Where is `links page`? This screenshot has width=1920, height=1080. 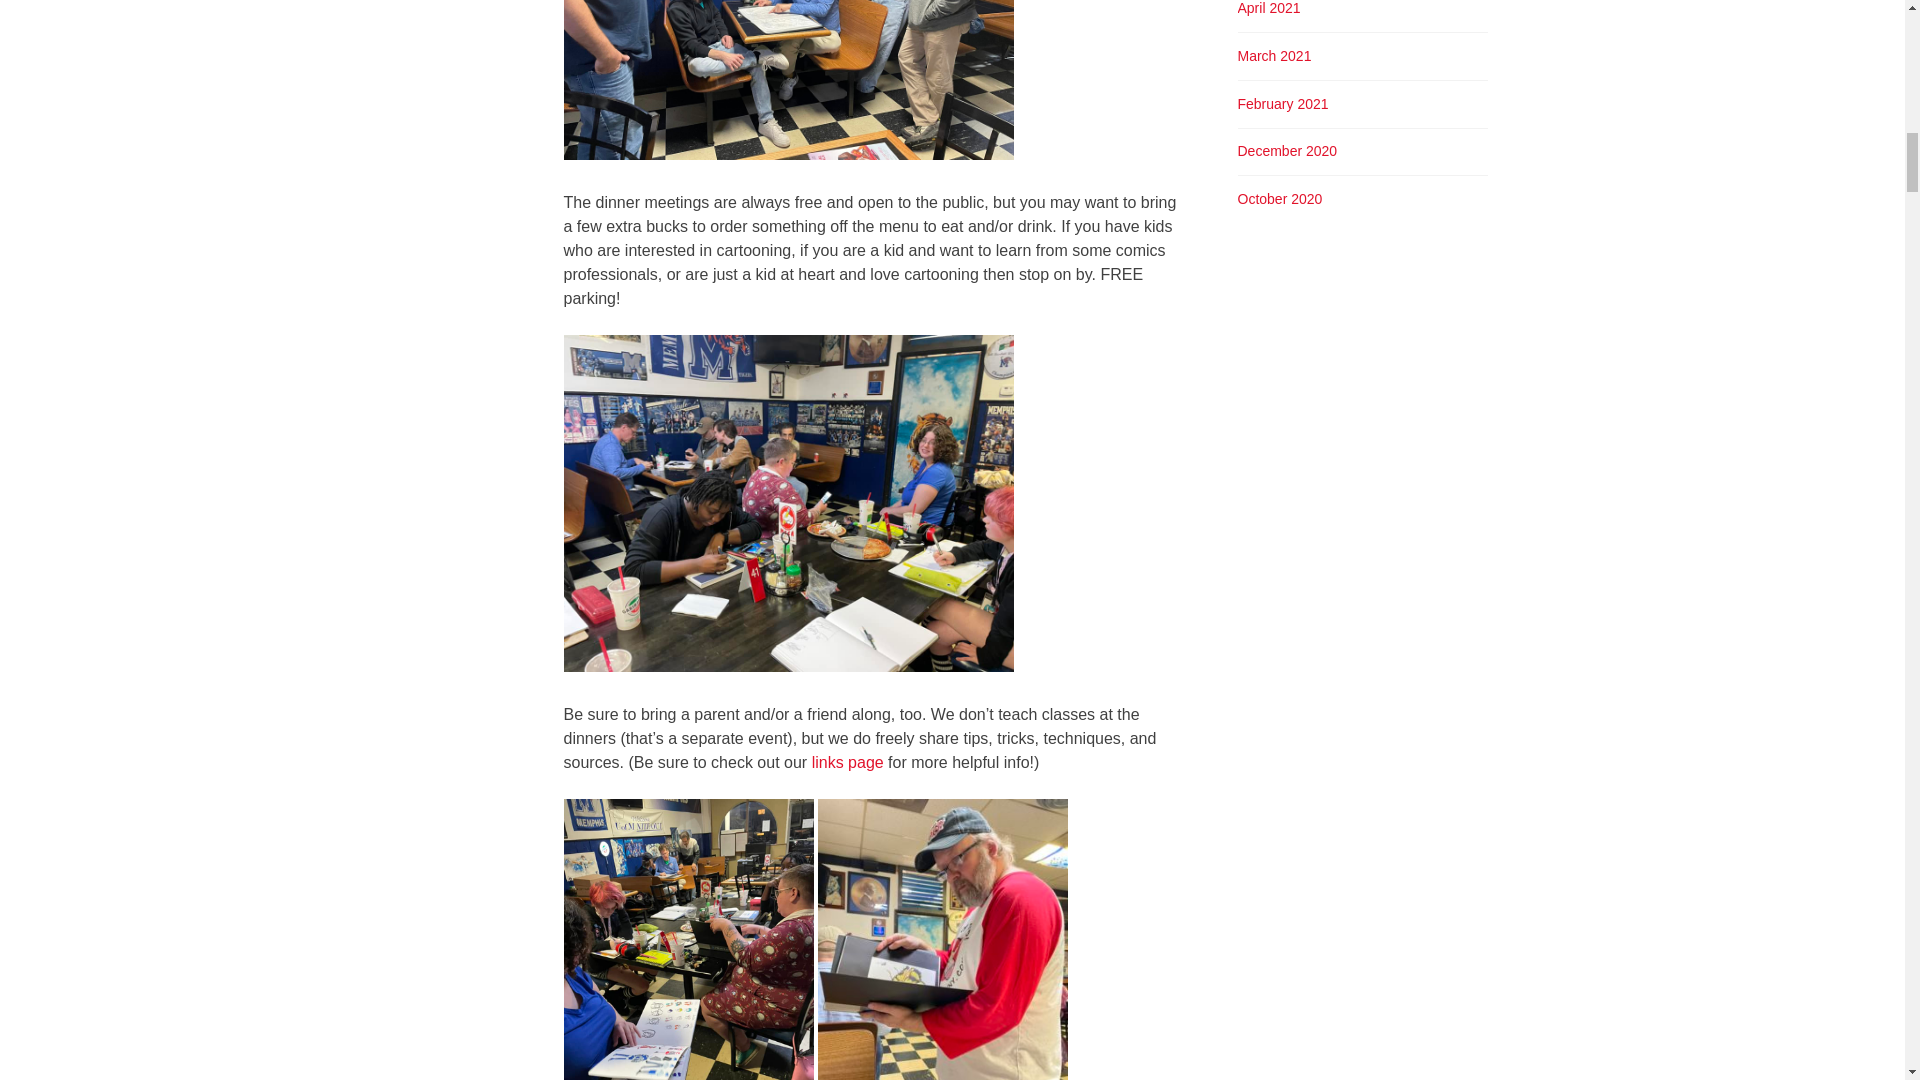 links page is located at coordinates (848, 762).